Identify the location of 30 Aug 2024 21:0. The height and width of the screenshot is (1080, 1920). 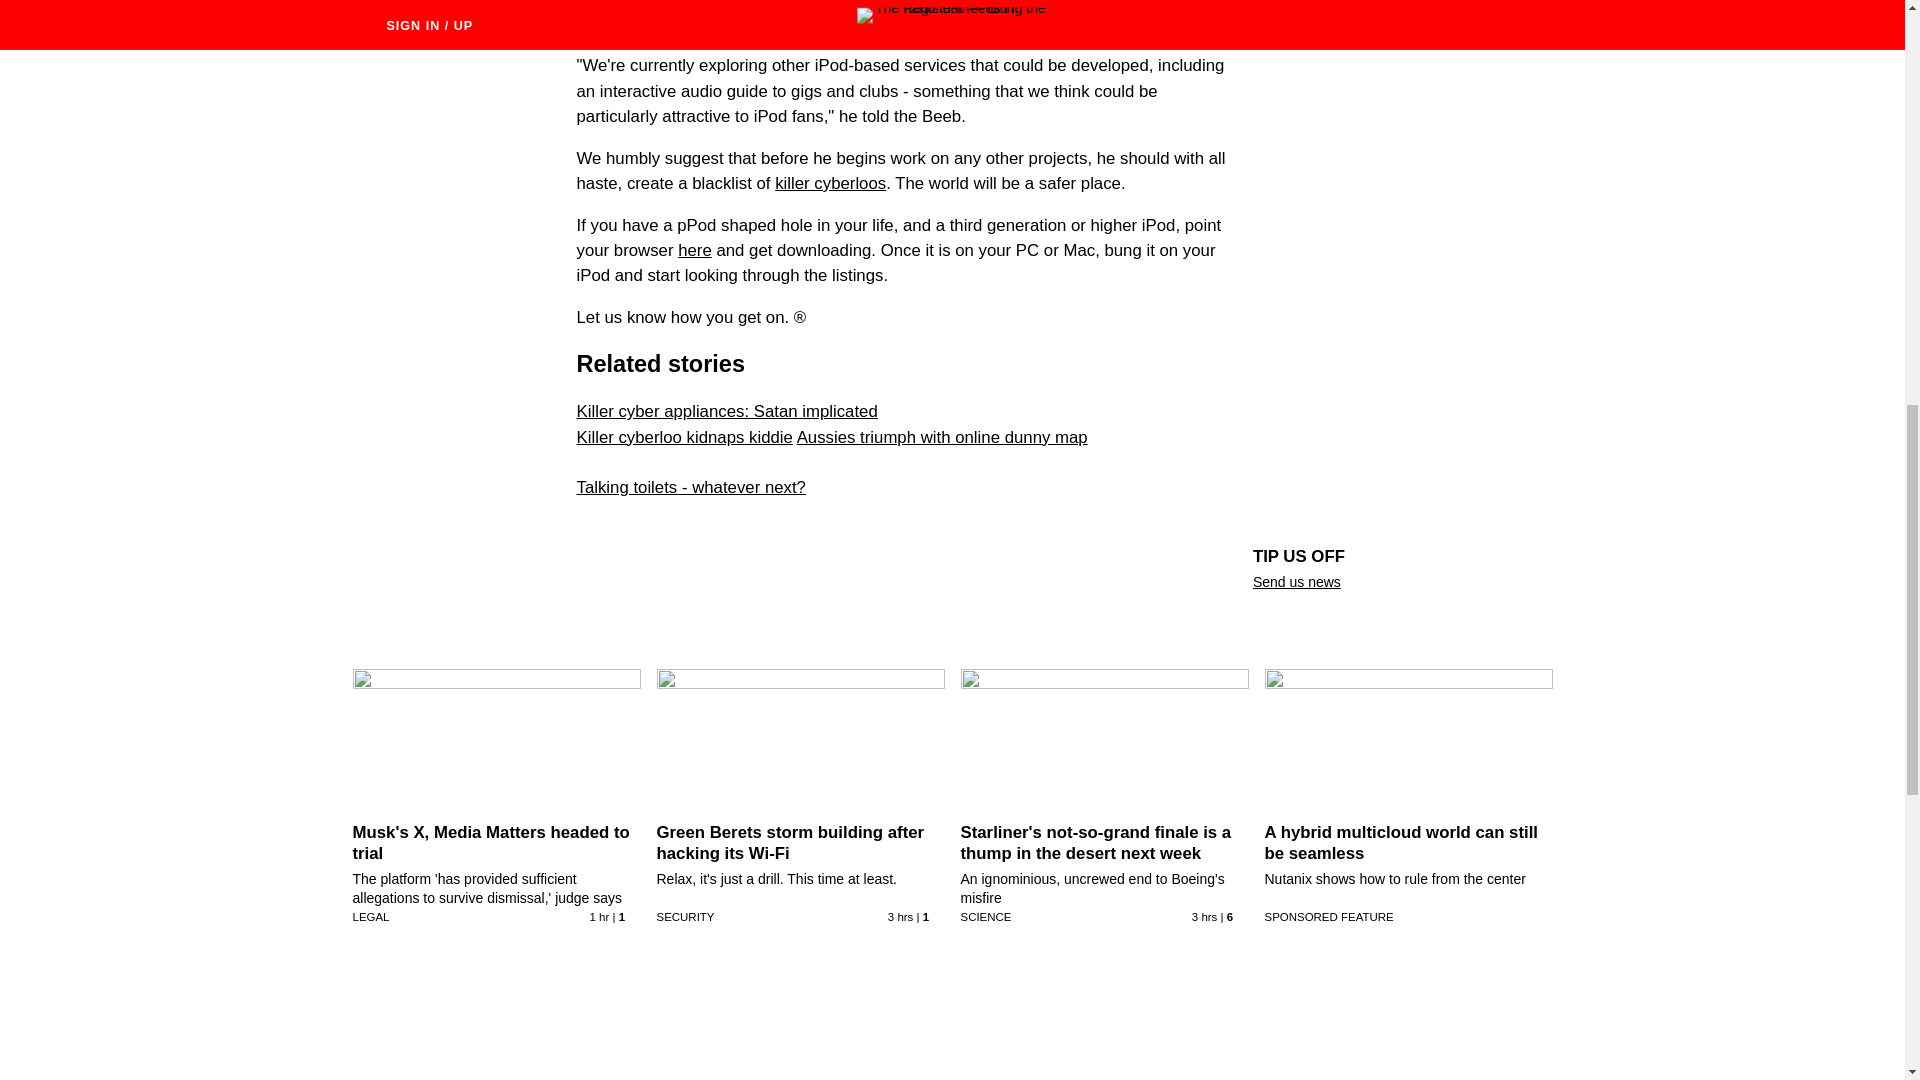
(900, 917).